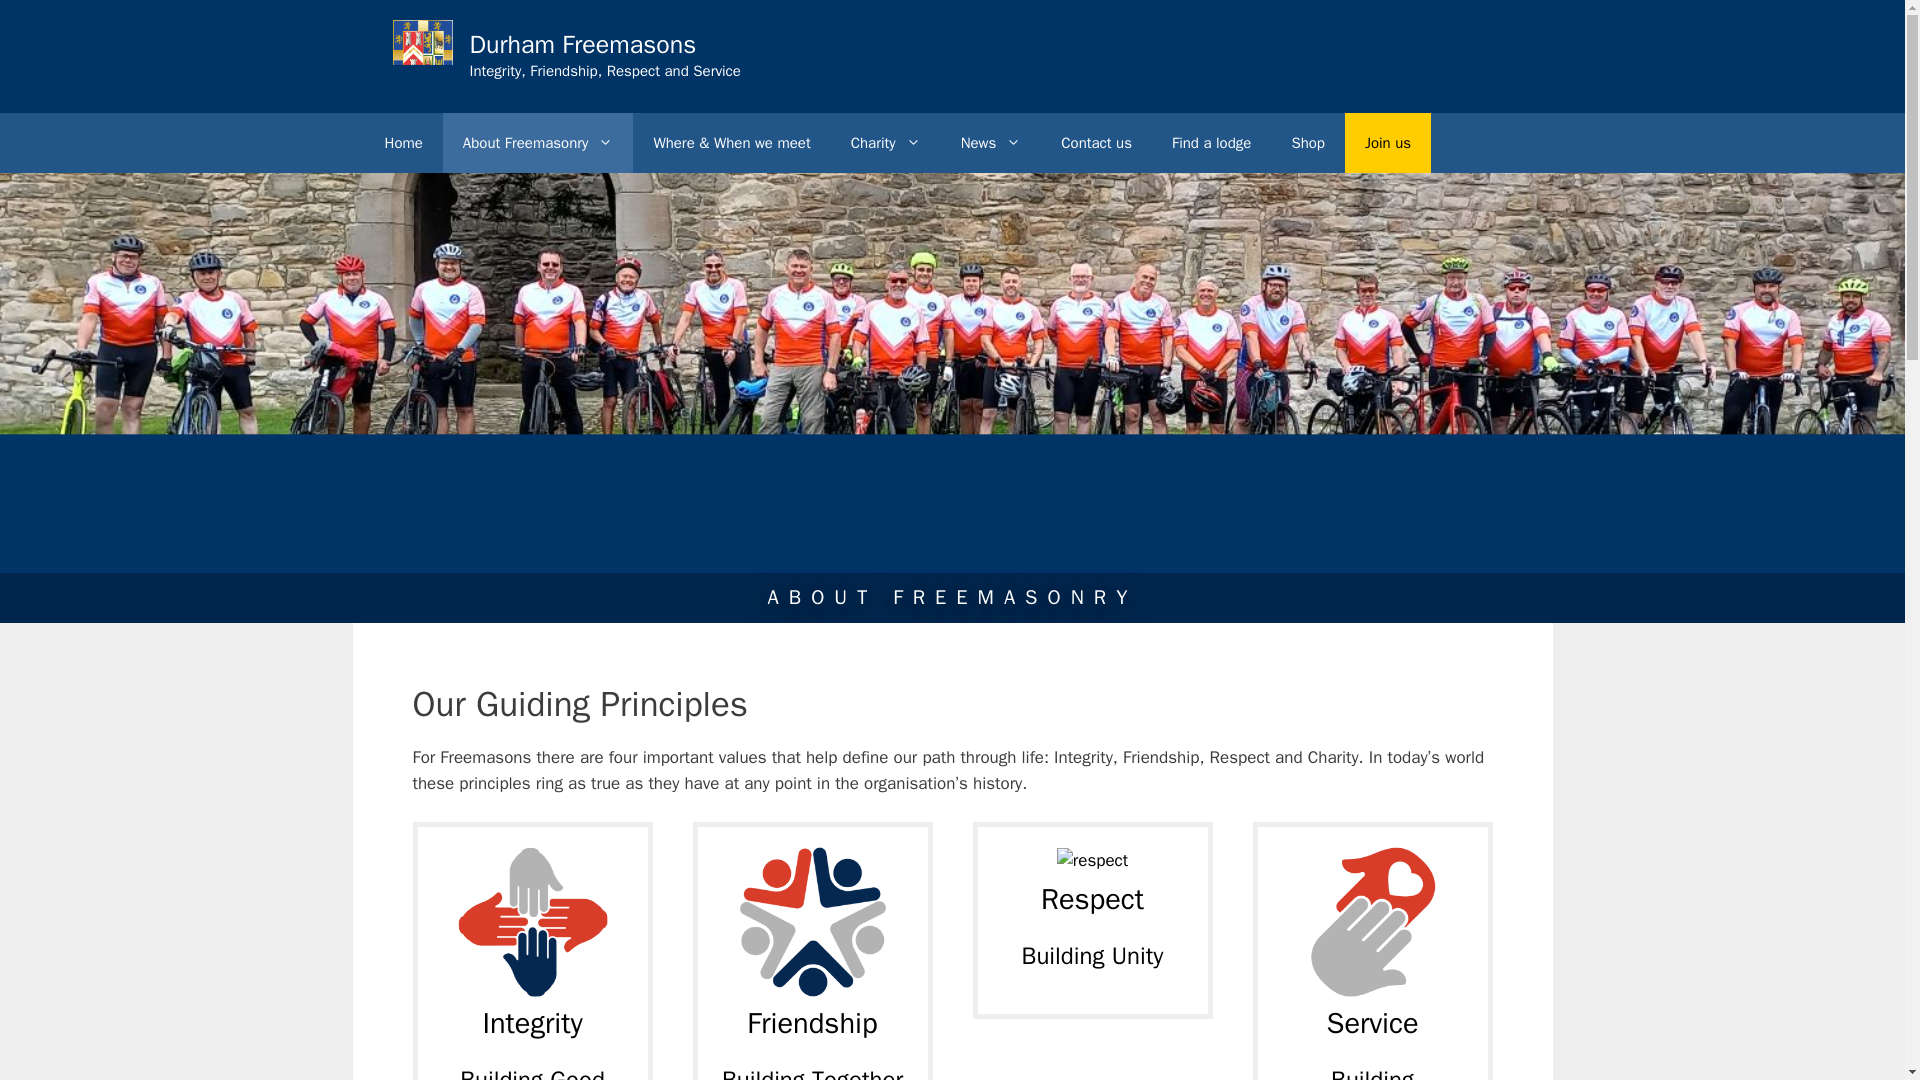 Image resolution: width=1920 pixels, height=1080 pixels. What do you see at coordinates (583, 44) in the screenshot?
I see `Durham Freemasons` at bounding box center [583, 44].